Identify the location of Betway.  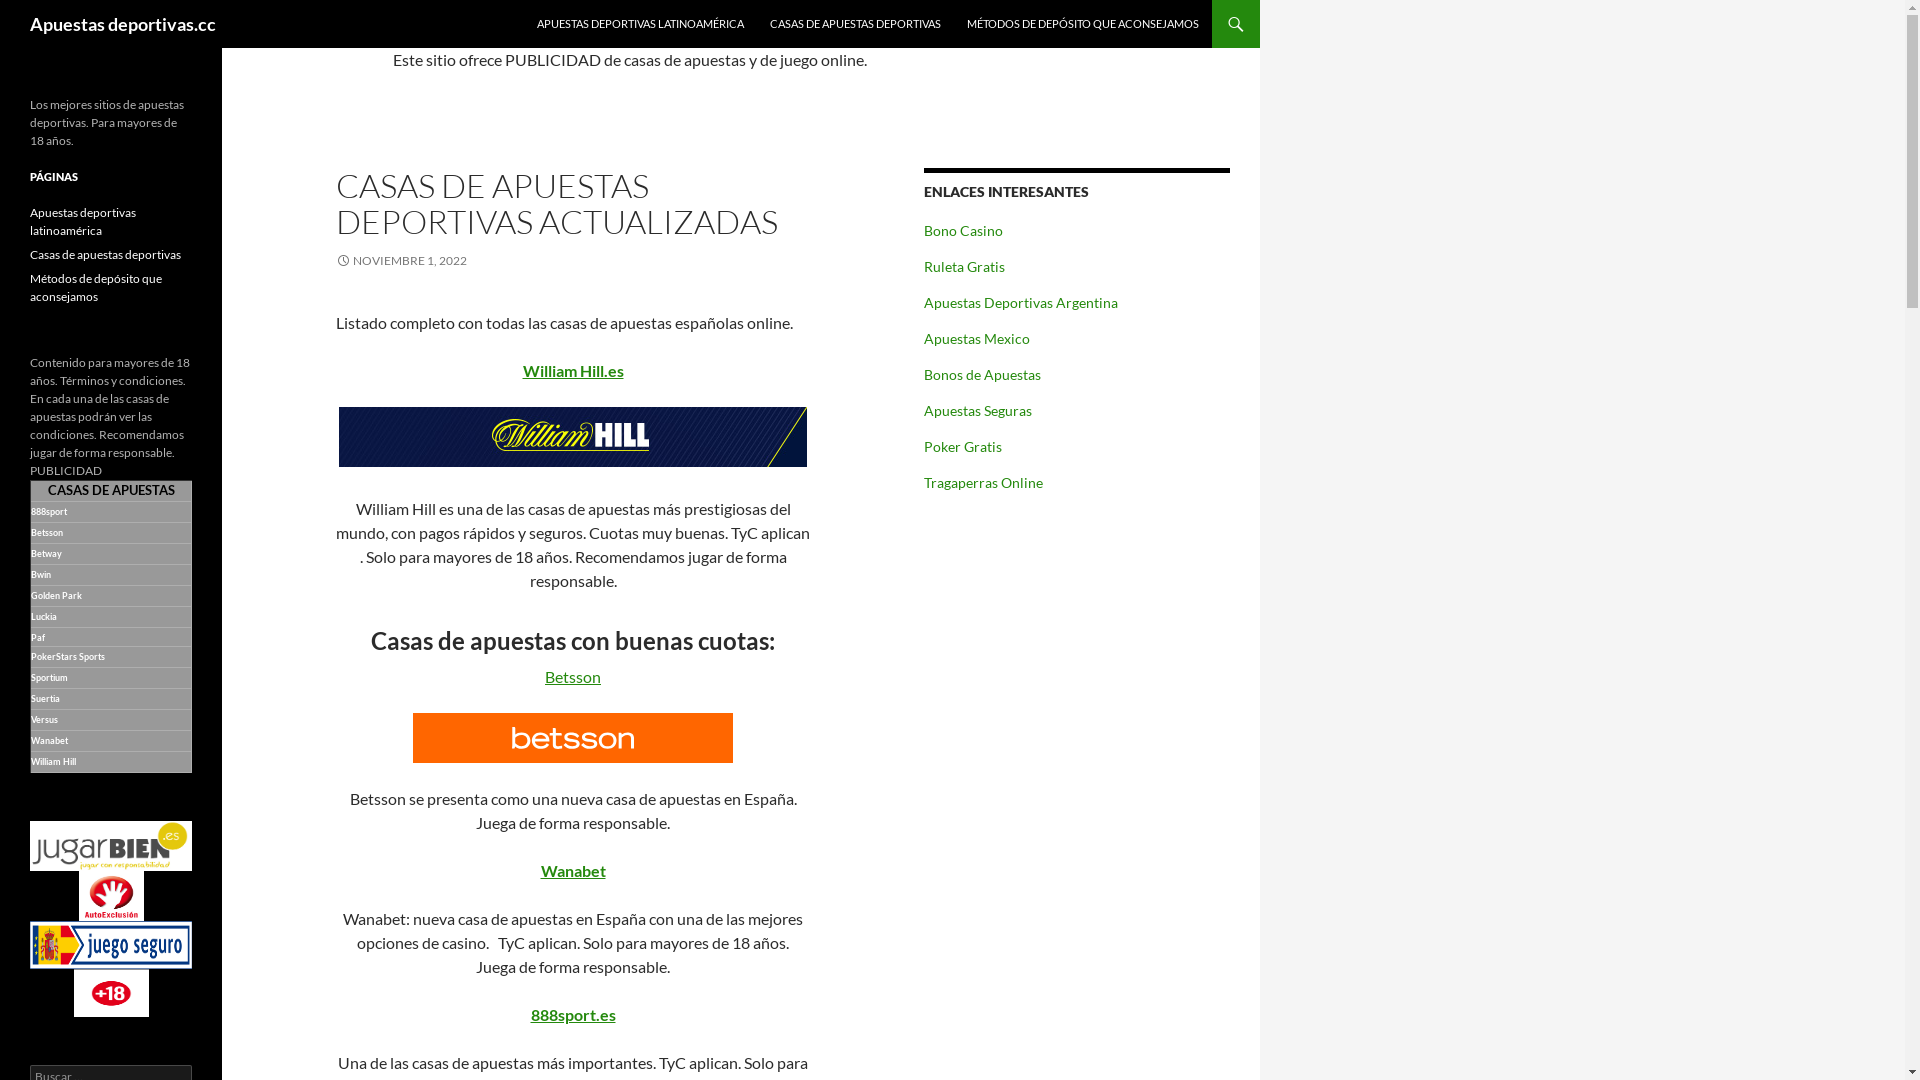
(46, 554).